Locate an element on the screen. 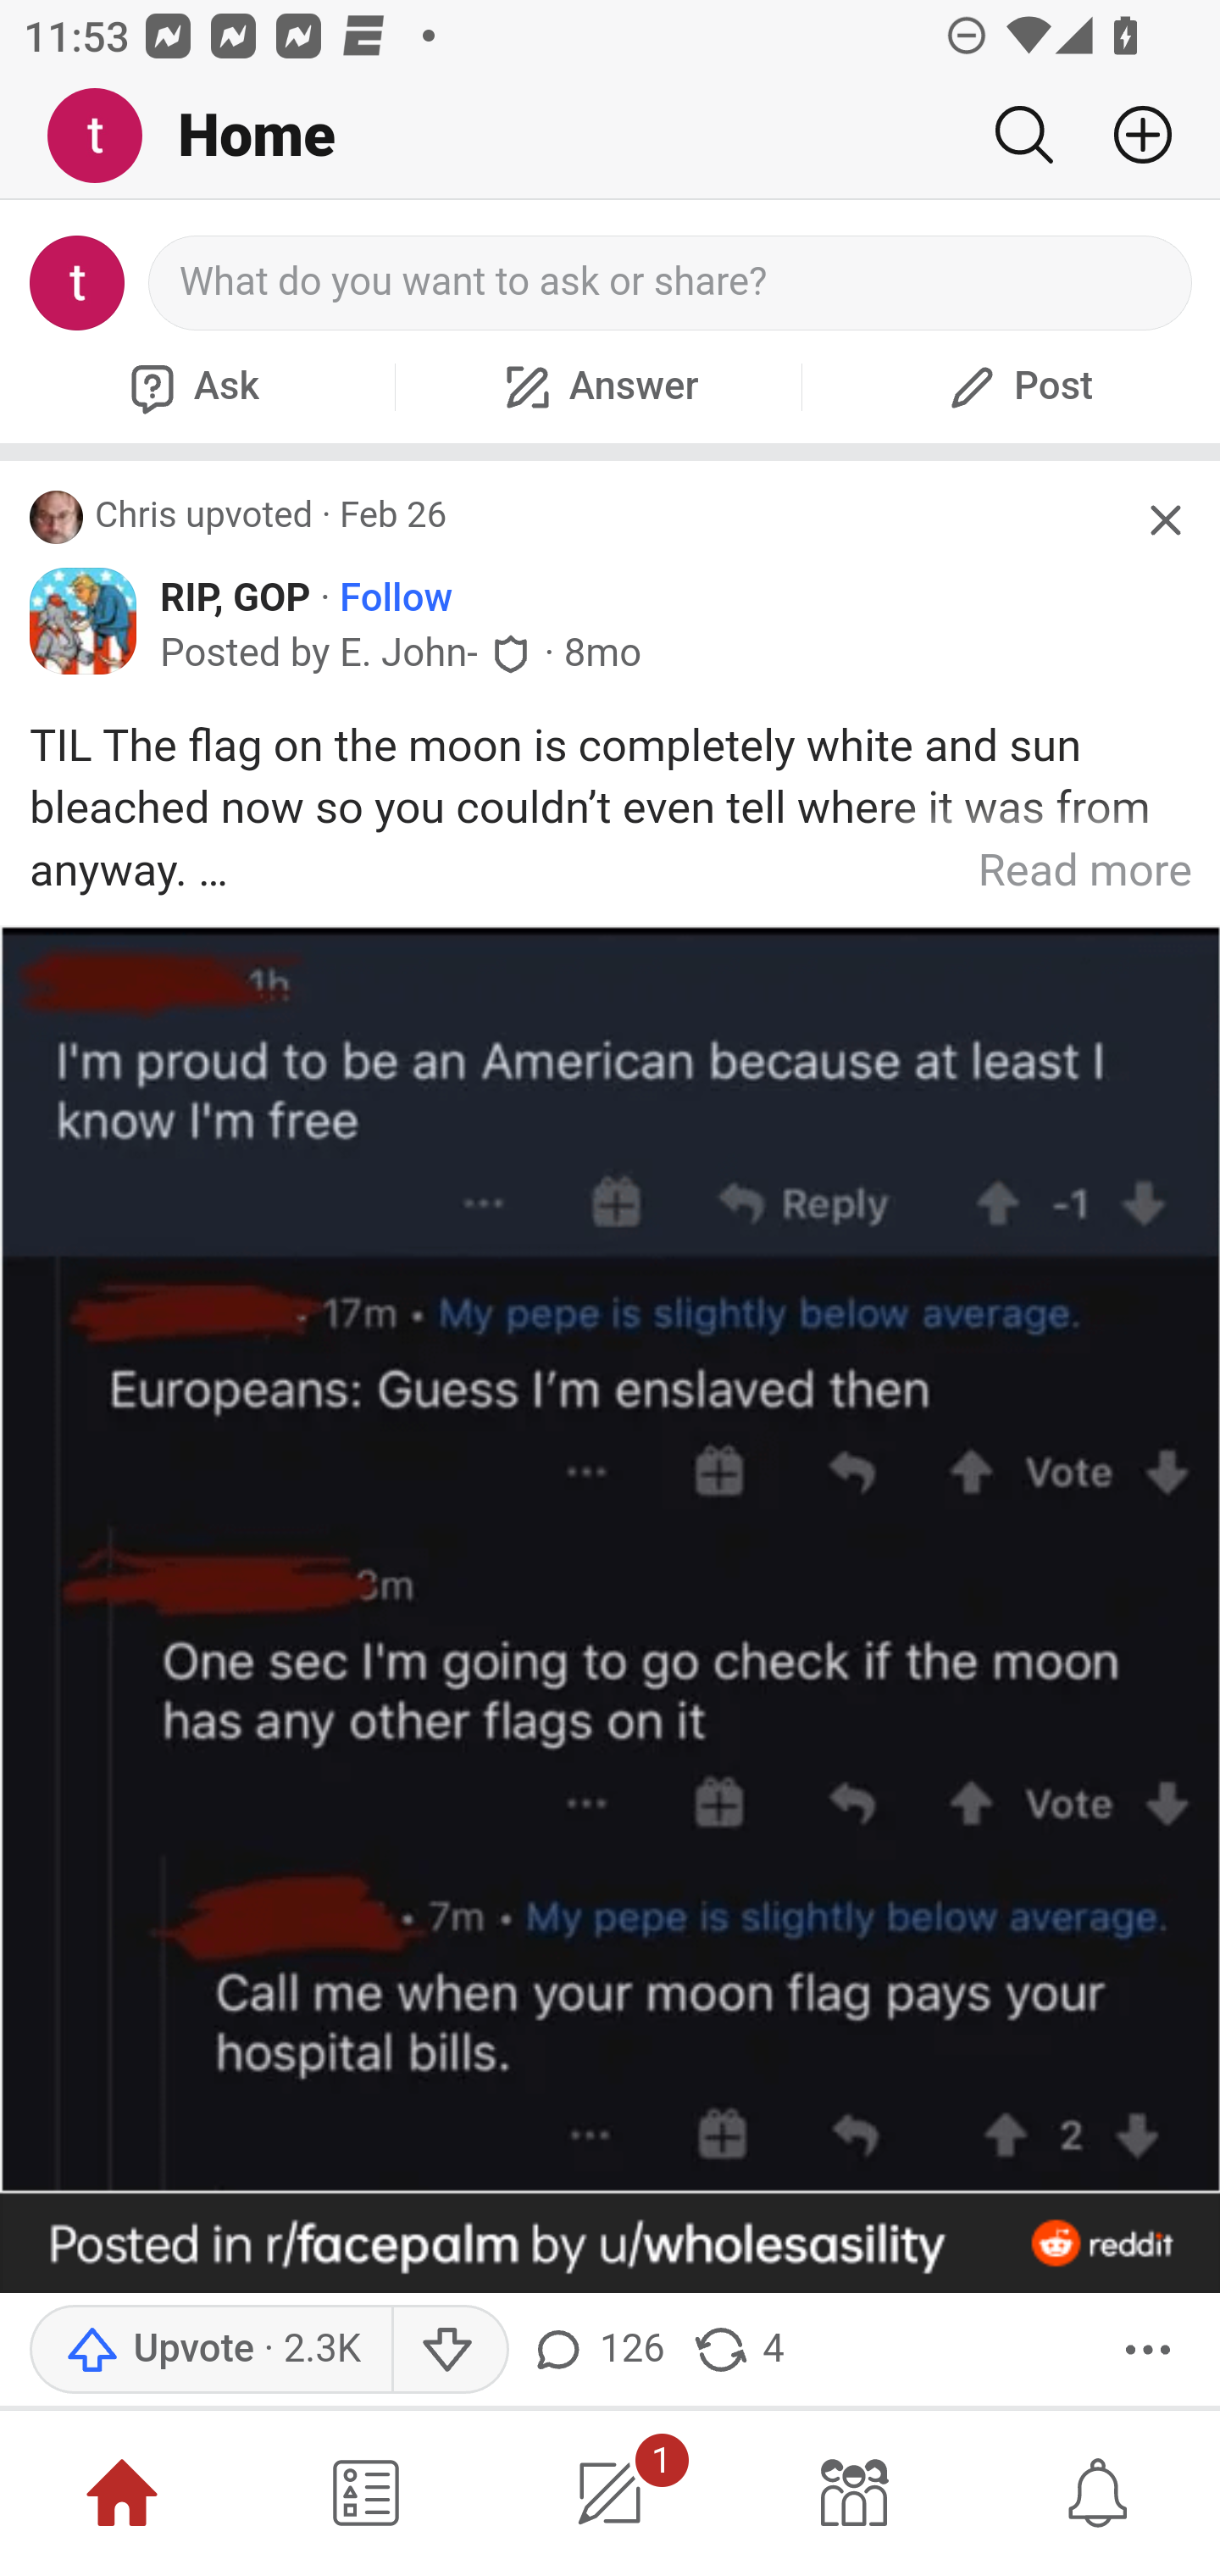  Upvote is located at coordinates (210, 2351).